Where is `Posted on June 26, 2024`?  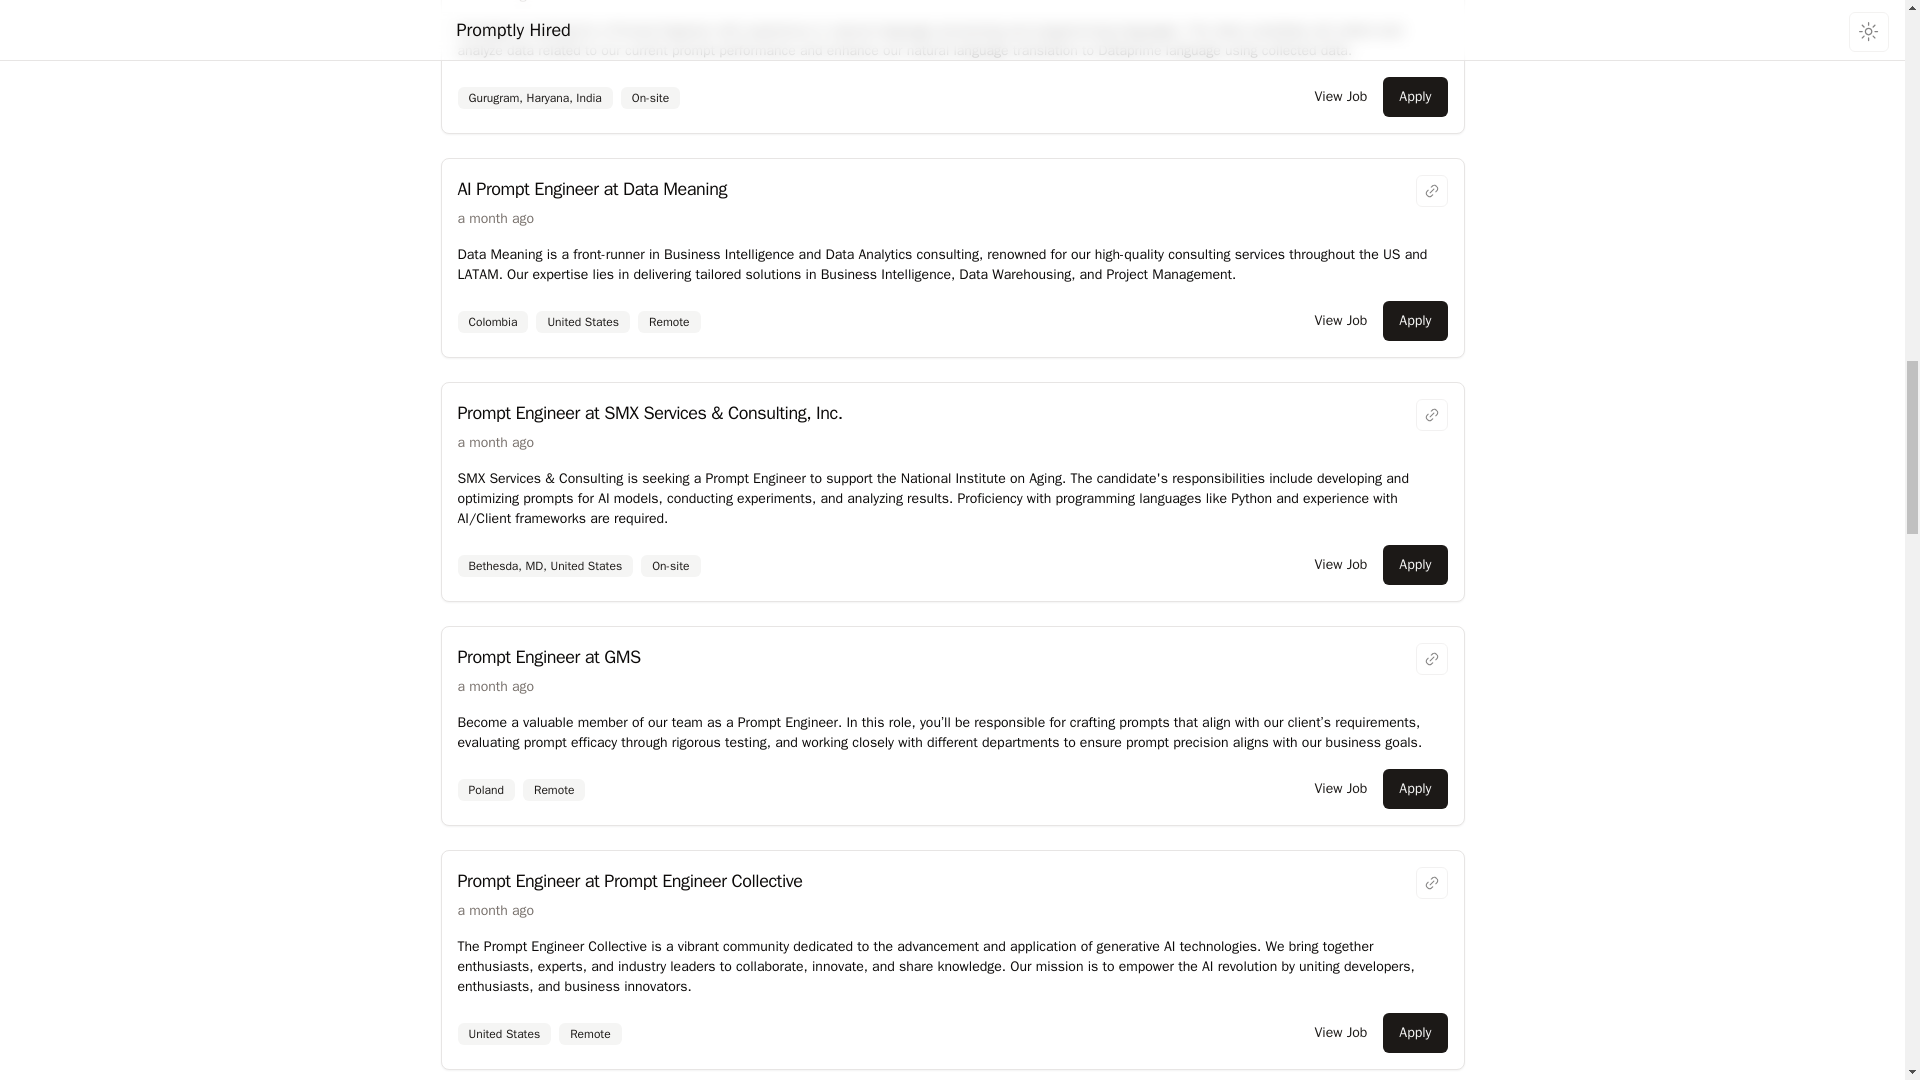 Posted on June 26, 2024 is located at coordinates (496, 686).